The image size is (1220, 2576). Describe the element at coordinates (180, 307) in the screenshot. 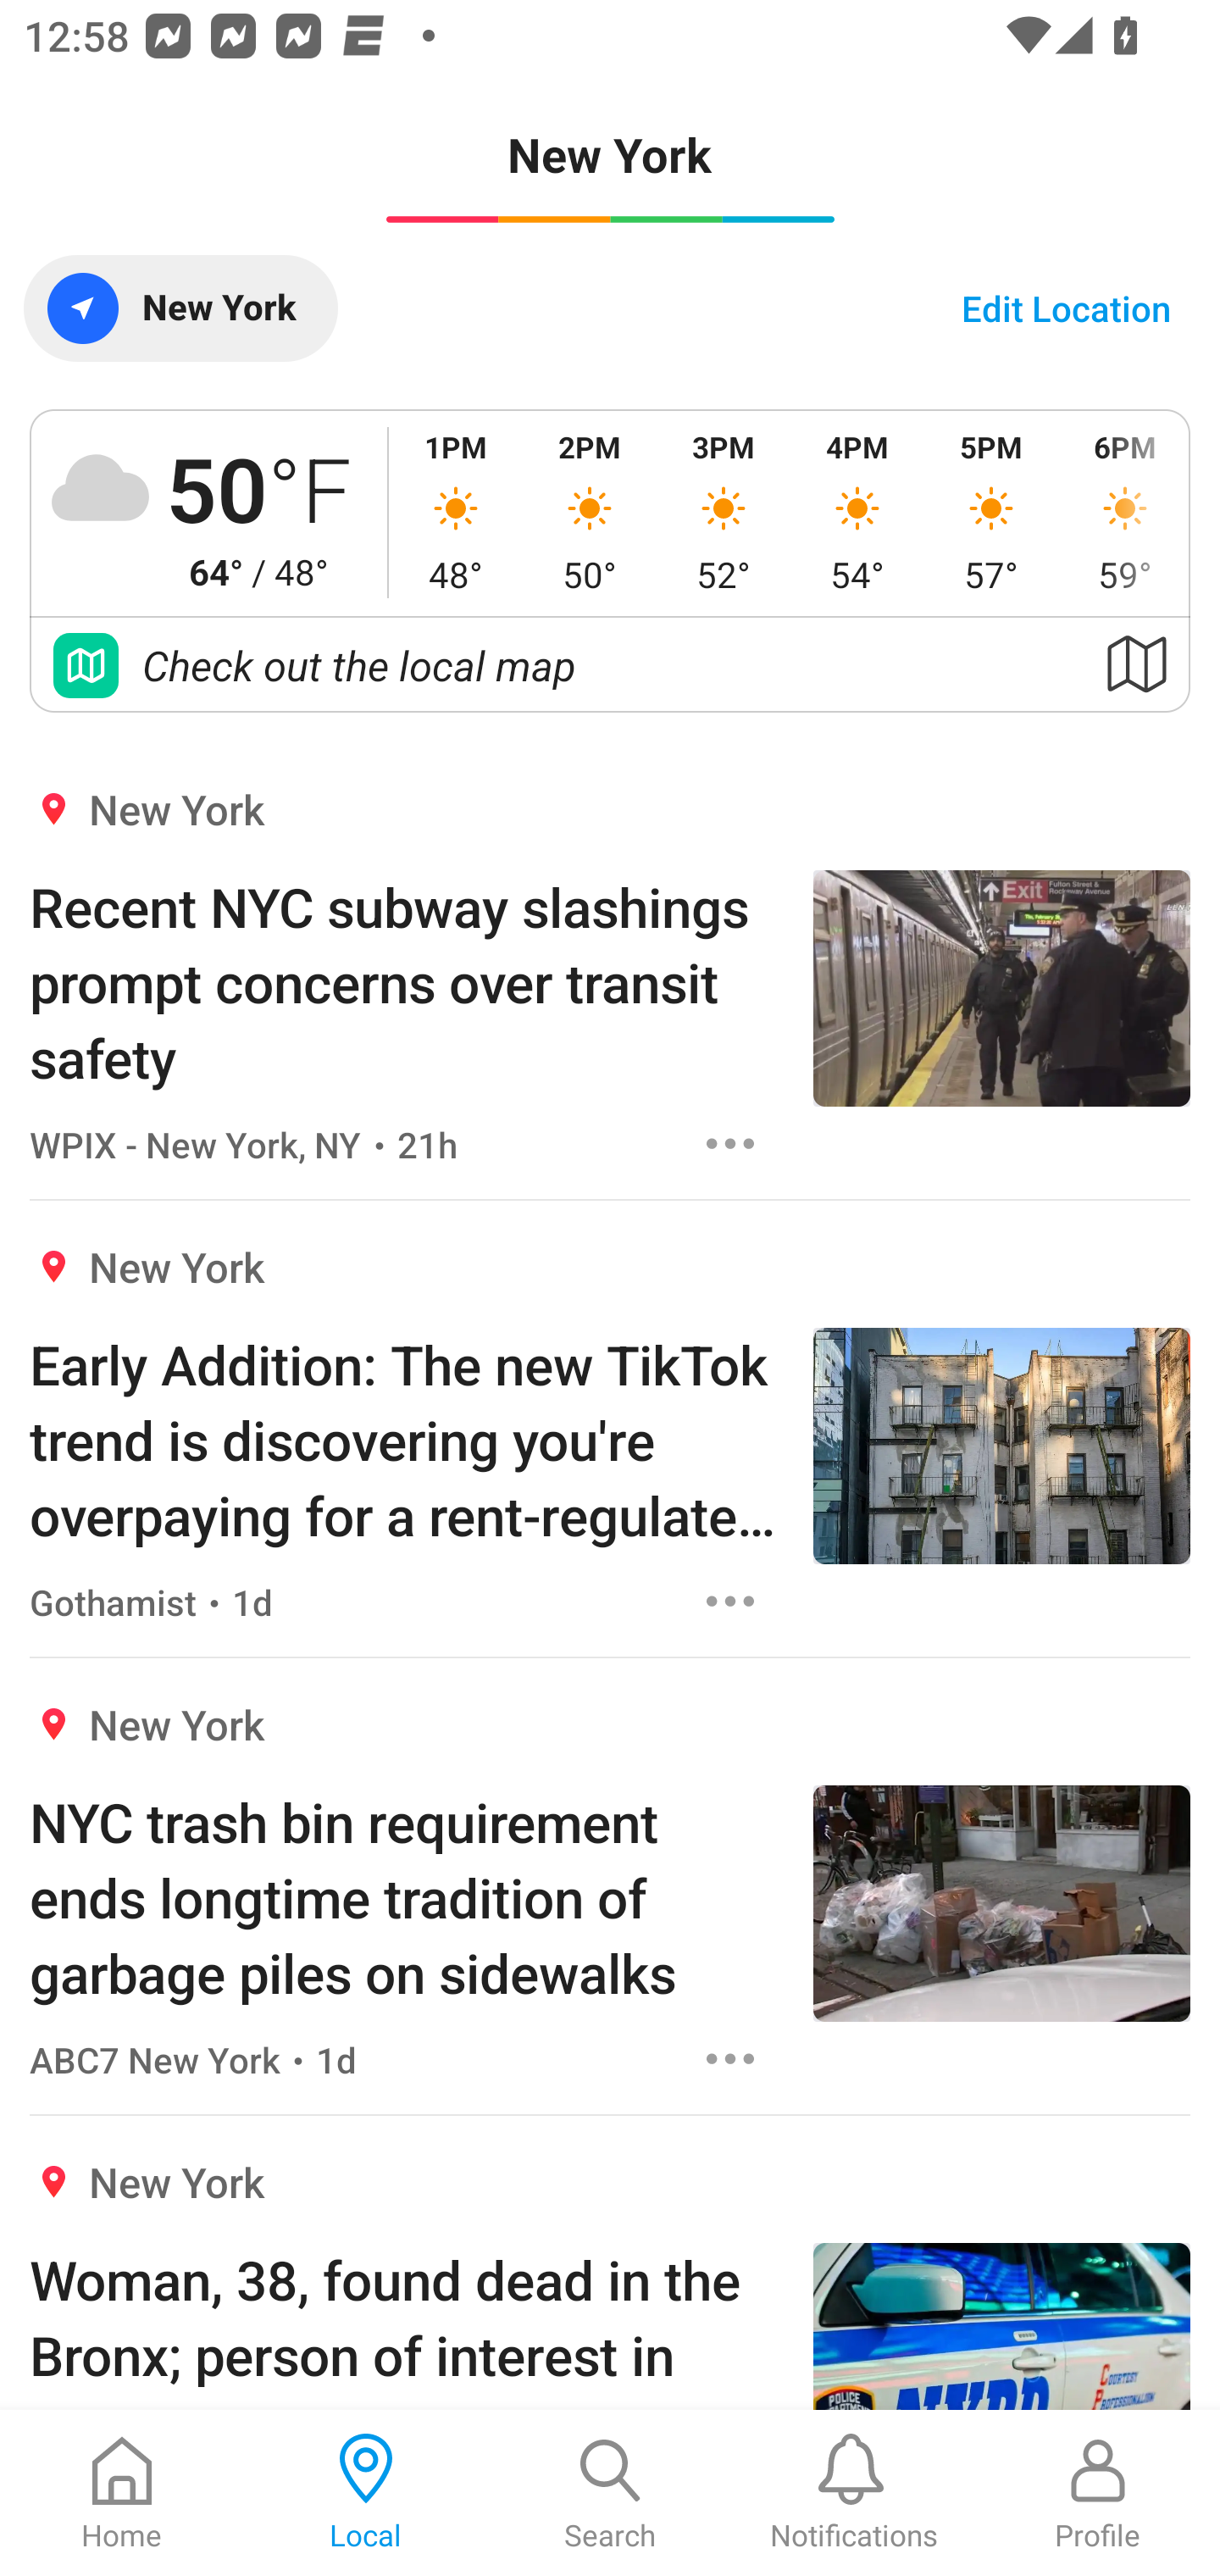

I see `New York` at that location.